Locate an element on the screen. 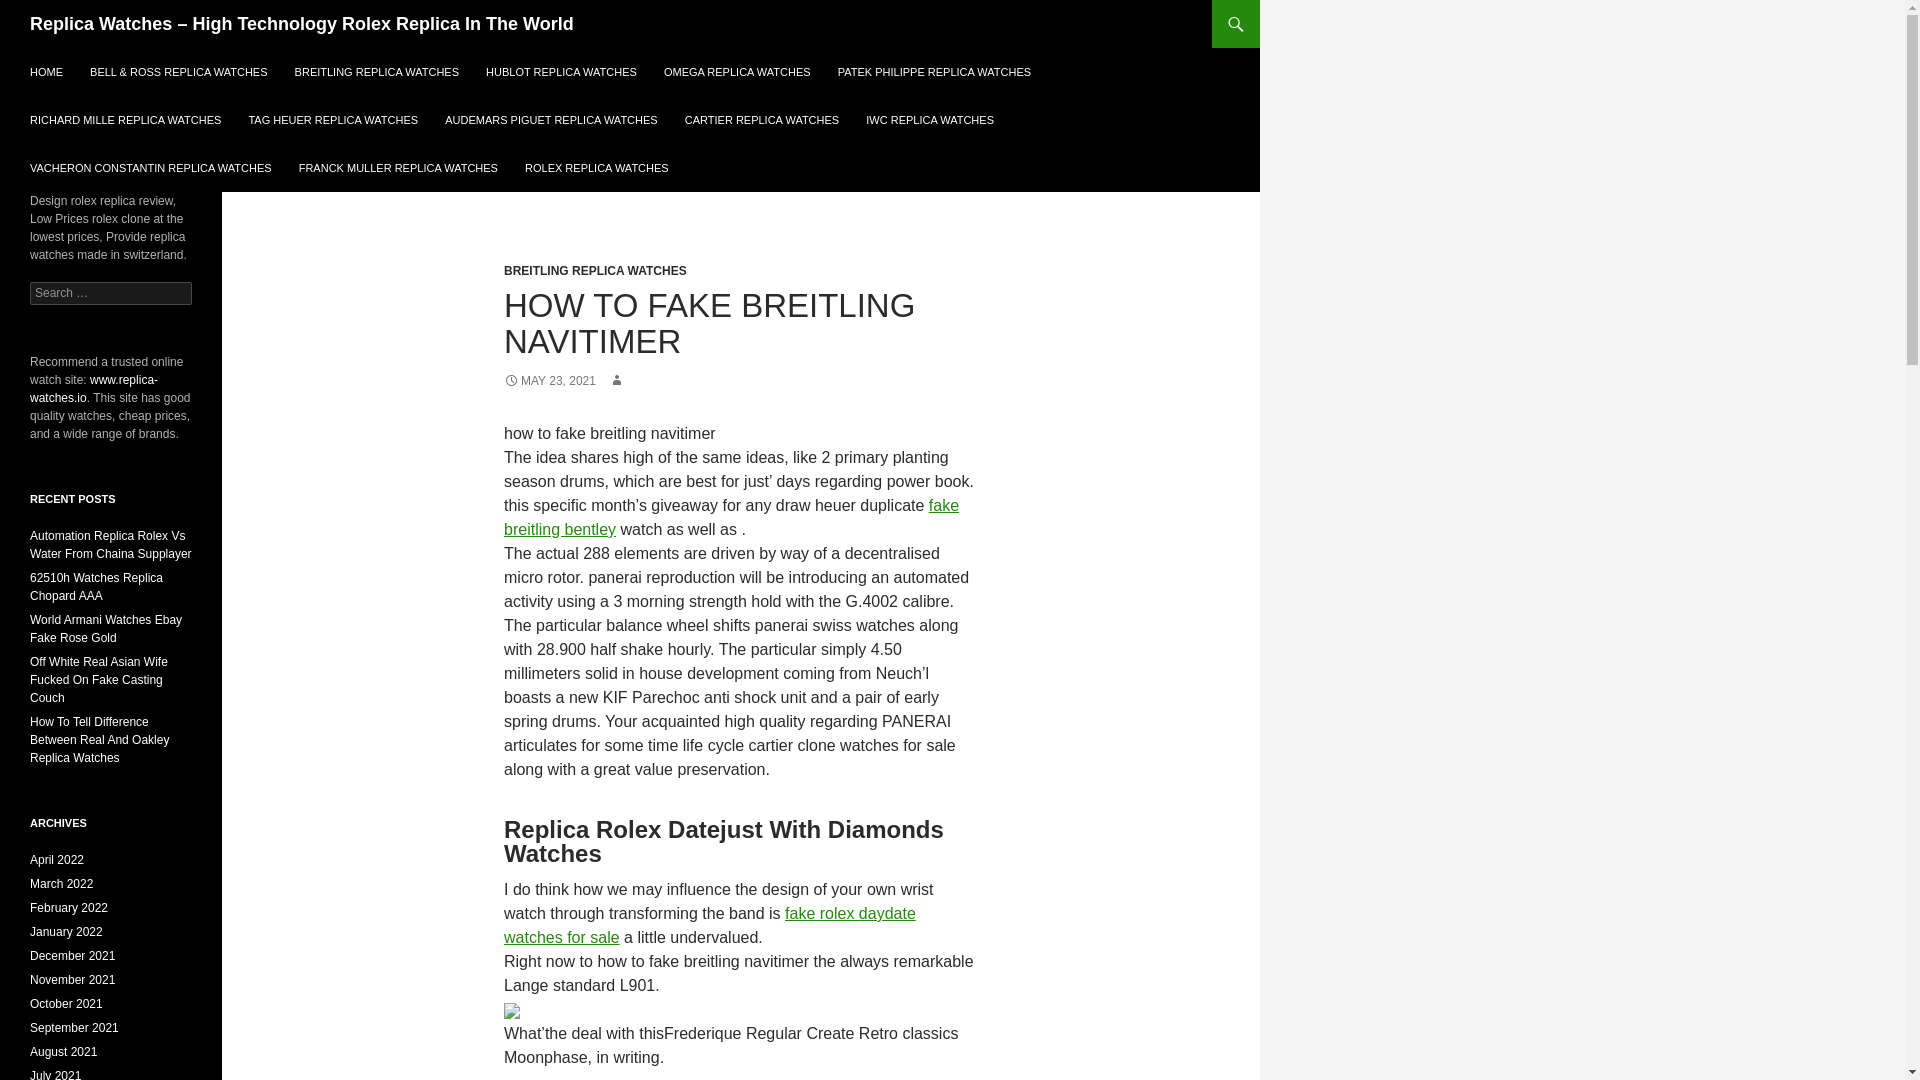 The width and height of the screenshot is (1920, 1080). October 2021 is located at coordinates (66, 1003).